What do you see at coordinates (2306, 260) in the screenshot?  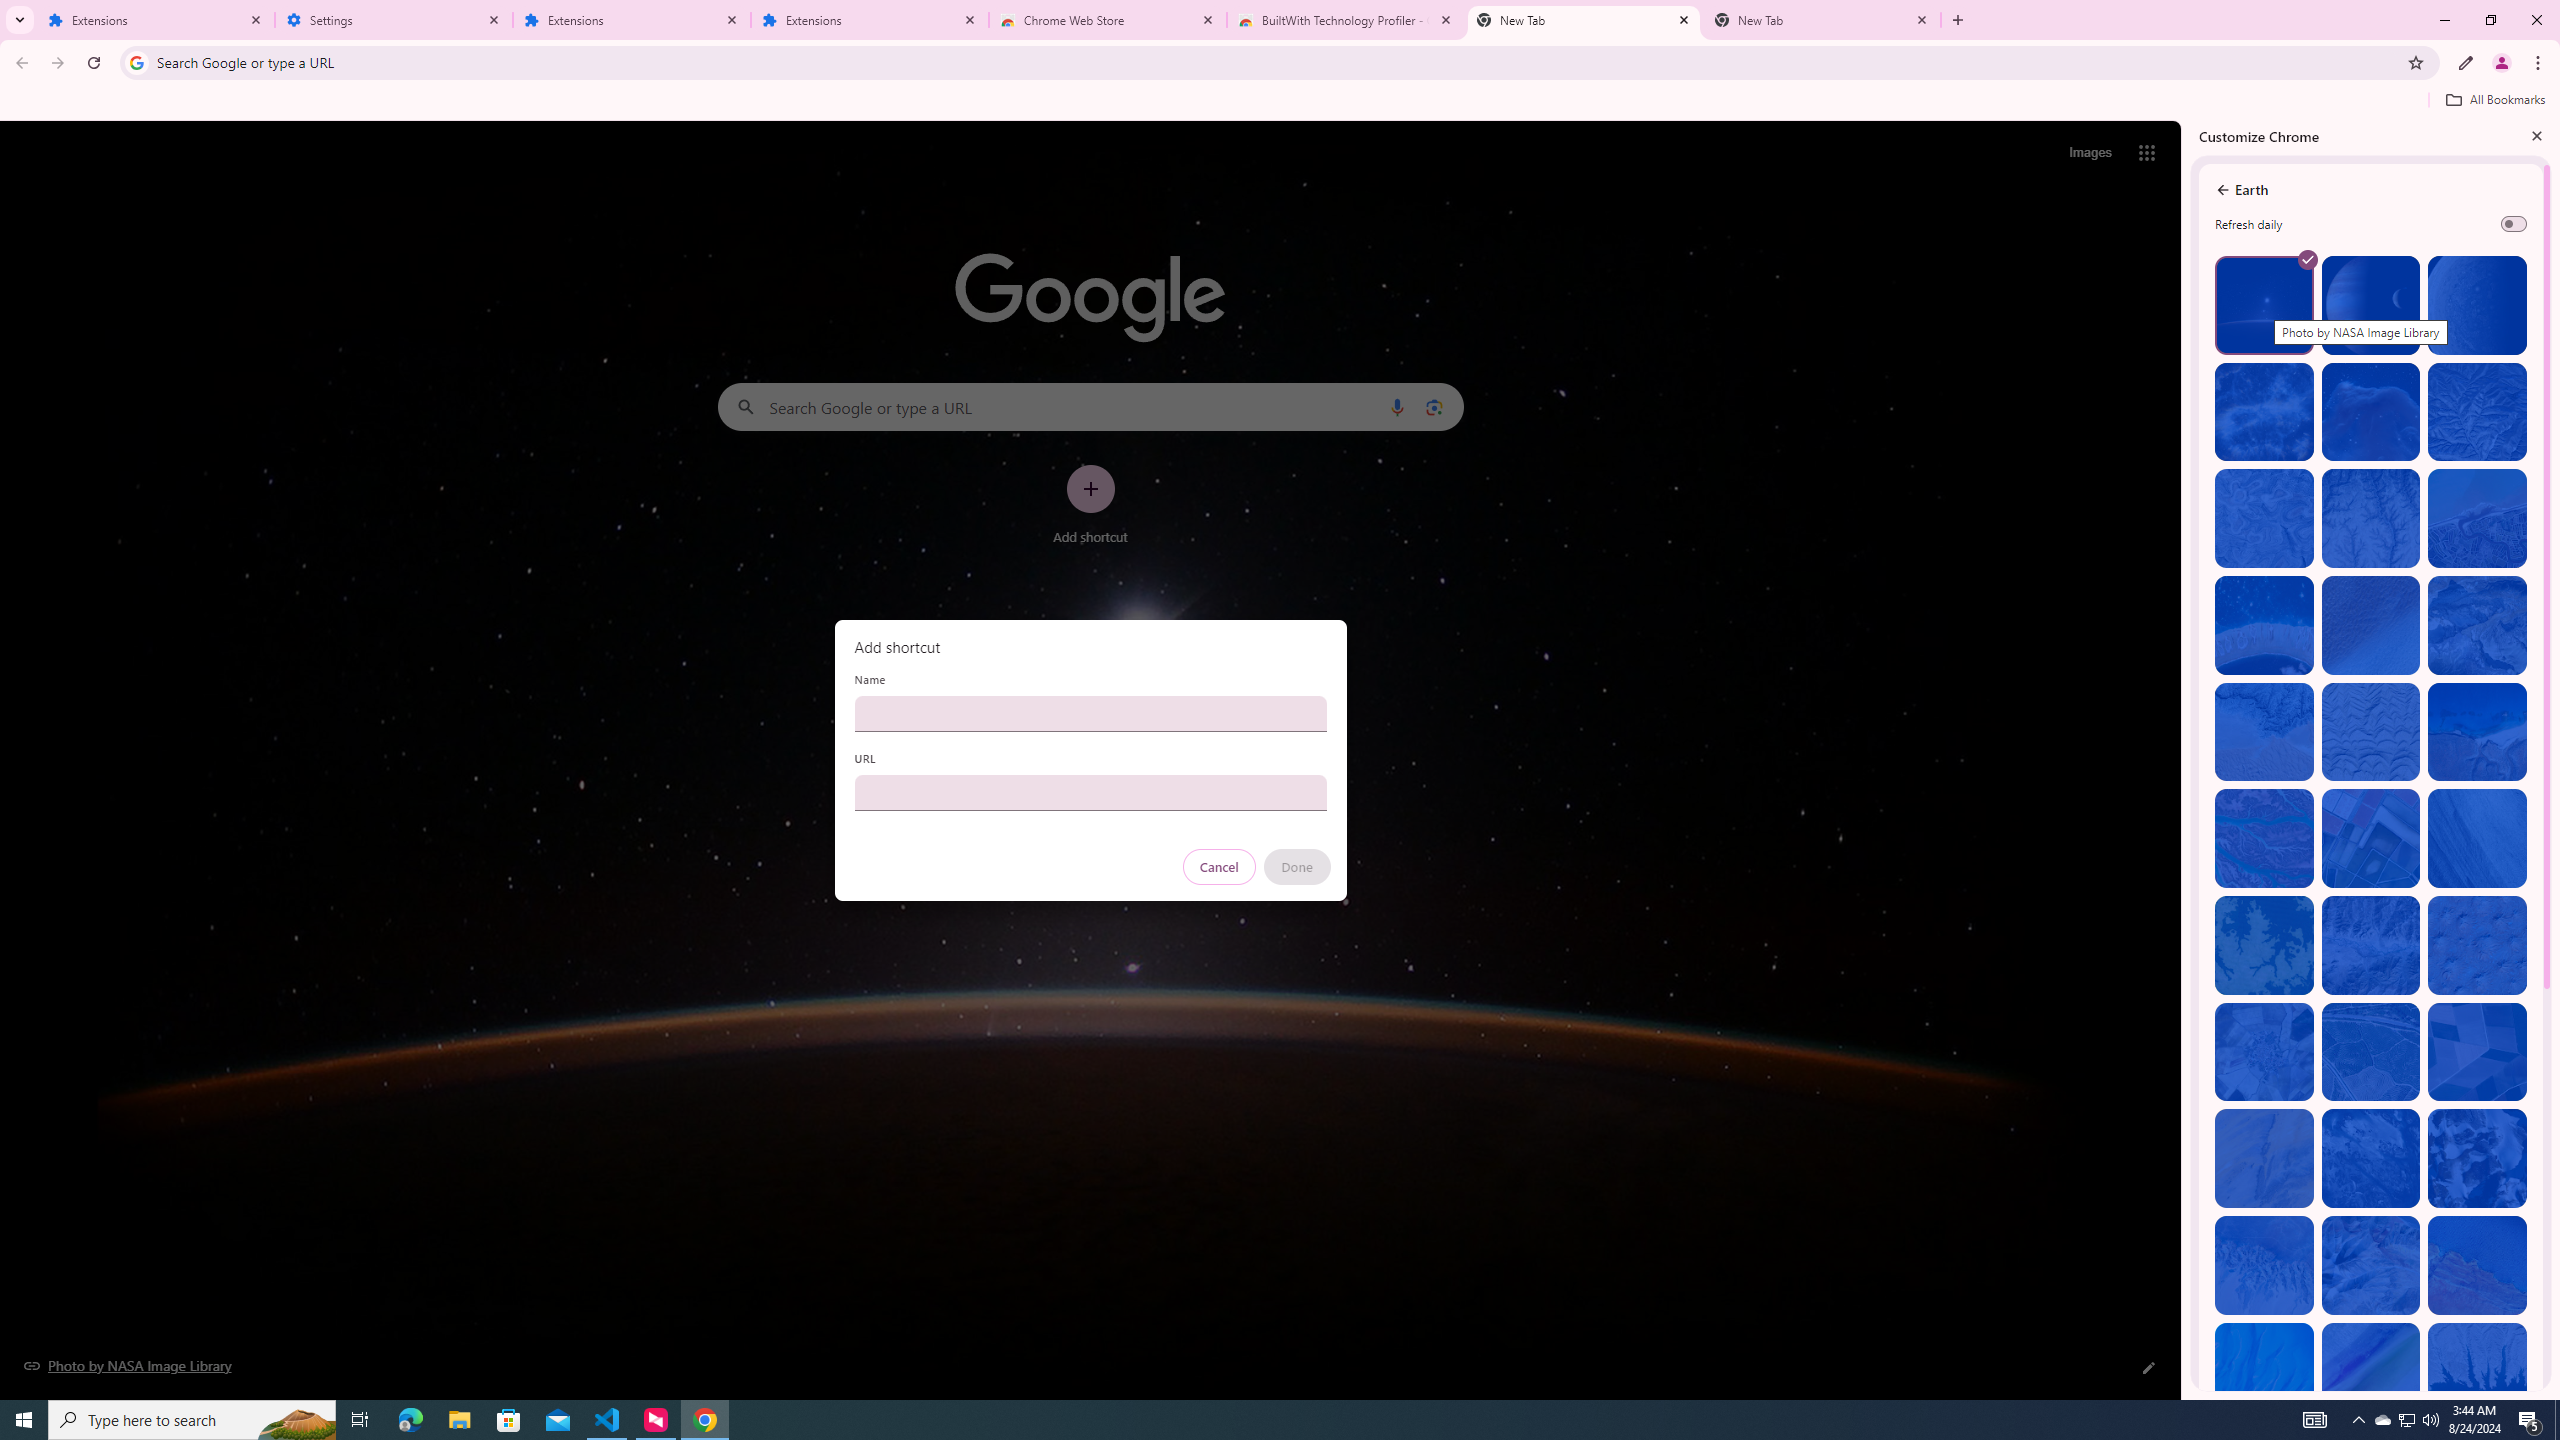 I see `AutomationID: svg` at bounding box center [2306, 260].